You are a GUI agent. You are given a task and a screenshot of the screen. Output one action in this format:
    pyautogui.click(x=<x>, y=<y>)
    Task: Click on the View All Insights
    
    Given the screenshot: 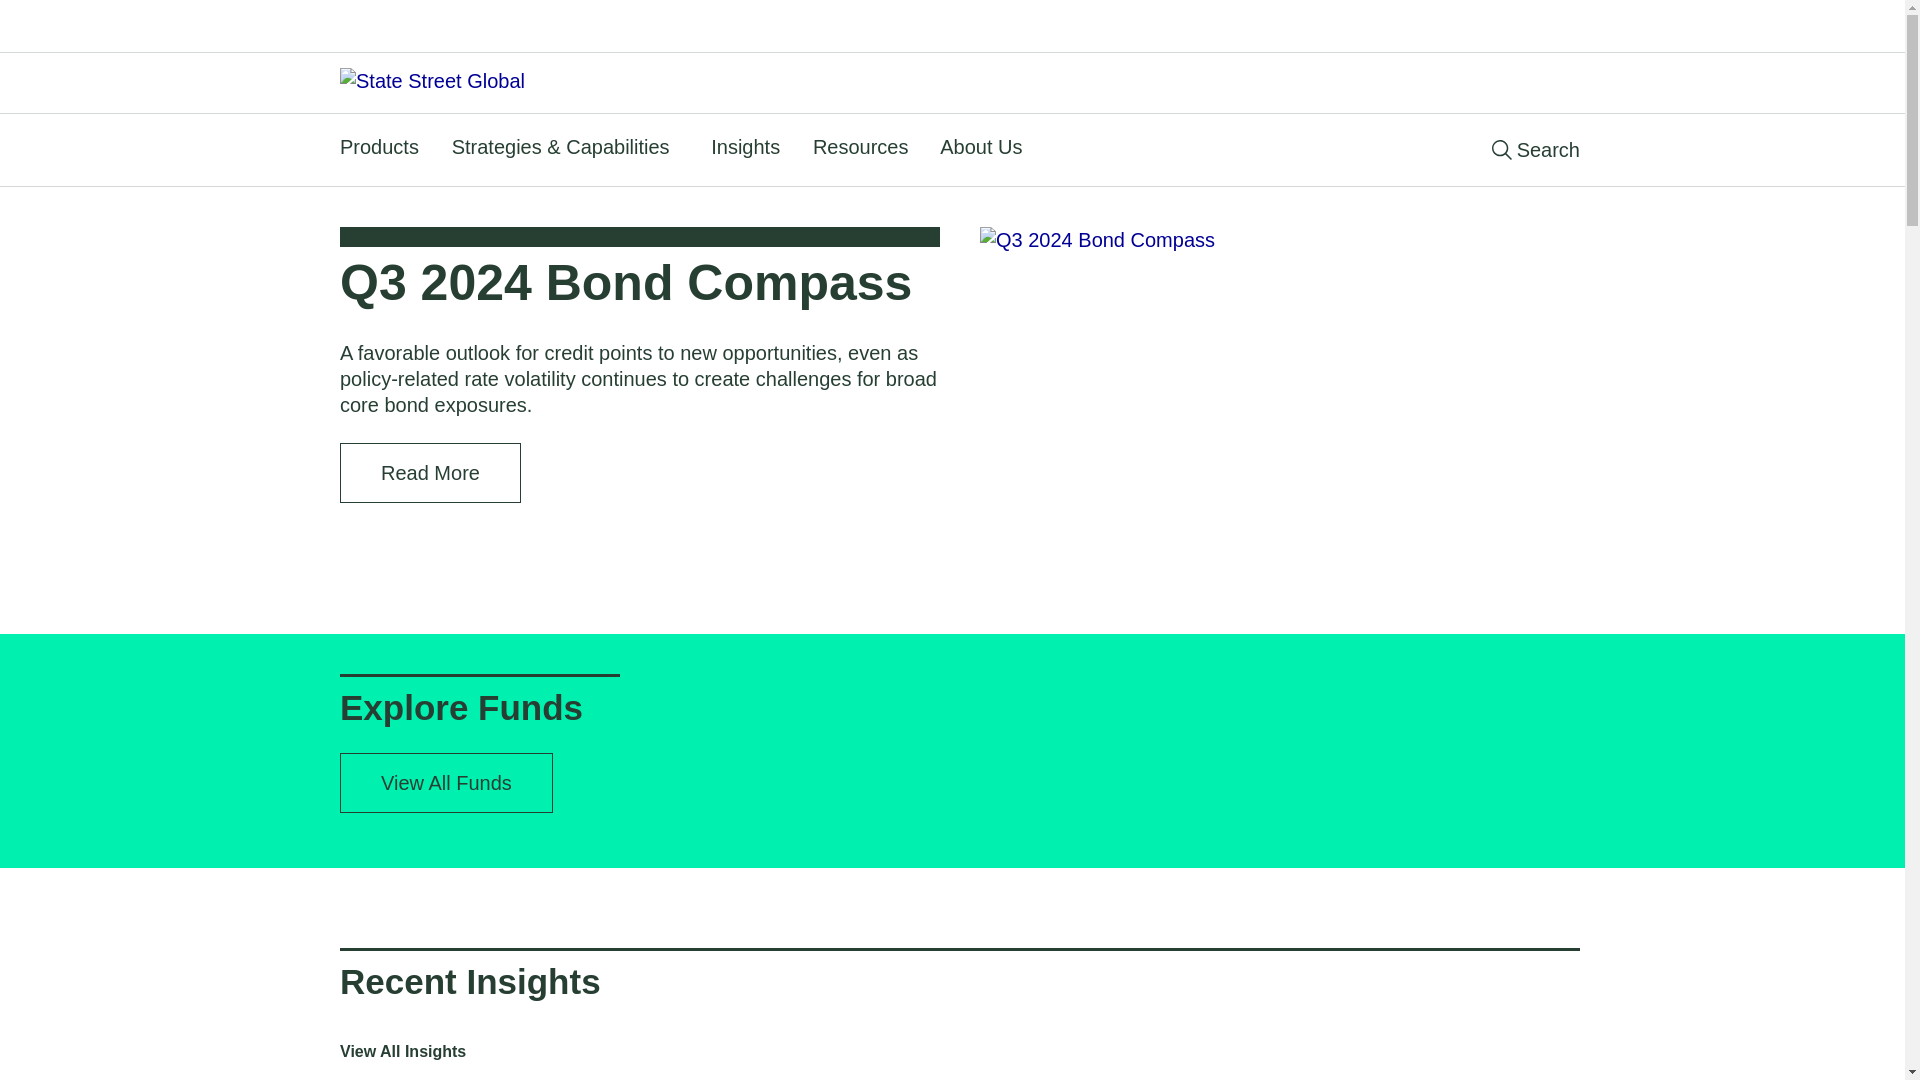 What is the action you would take?
    pyautogui.click(x=402, y=1052)
    